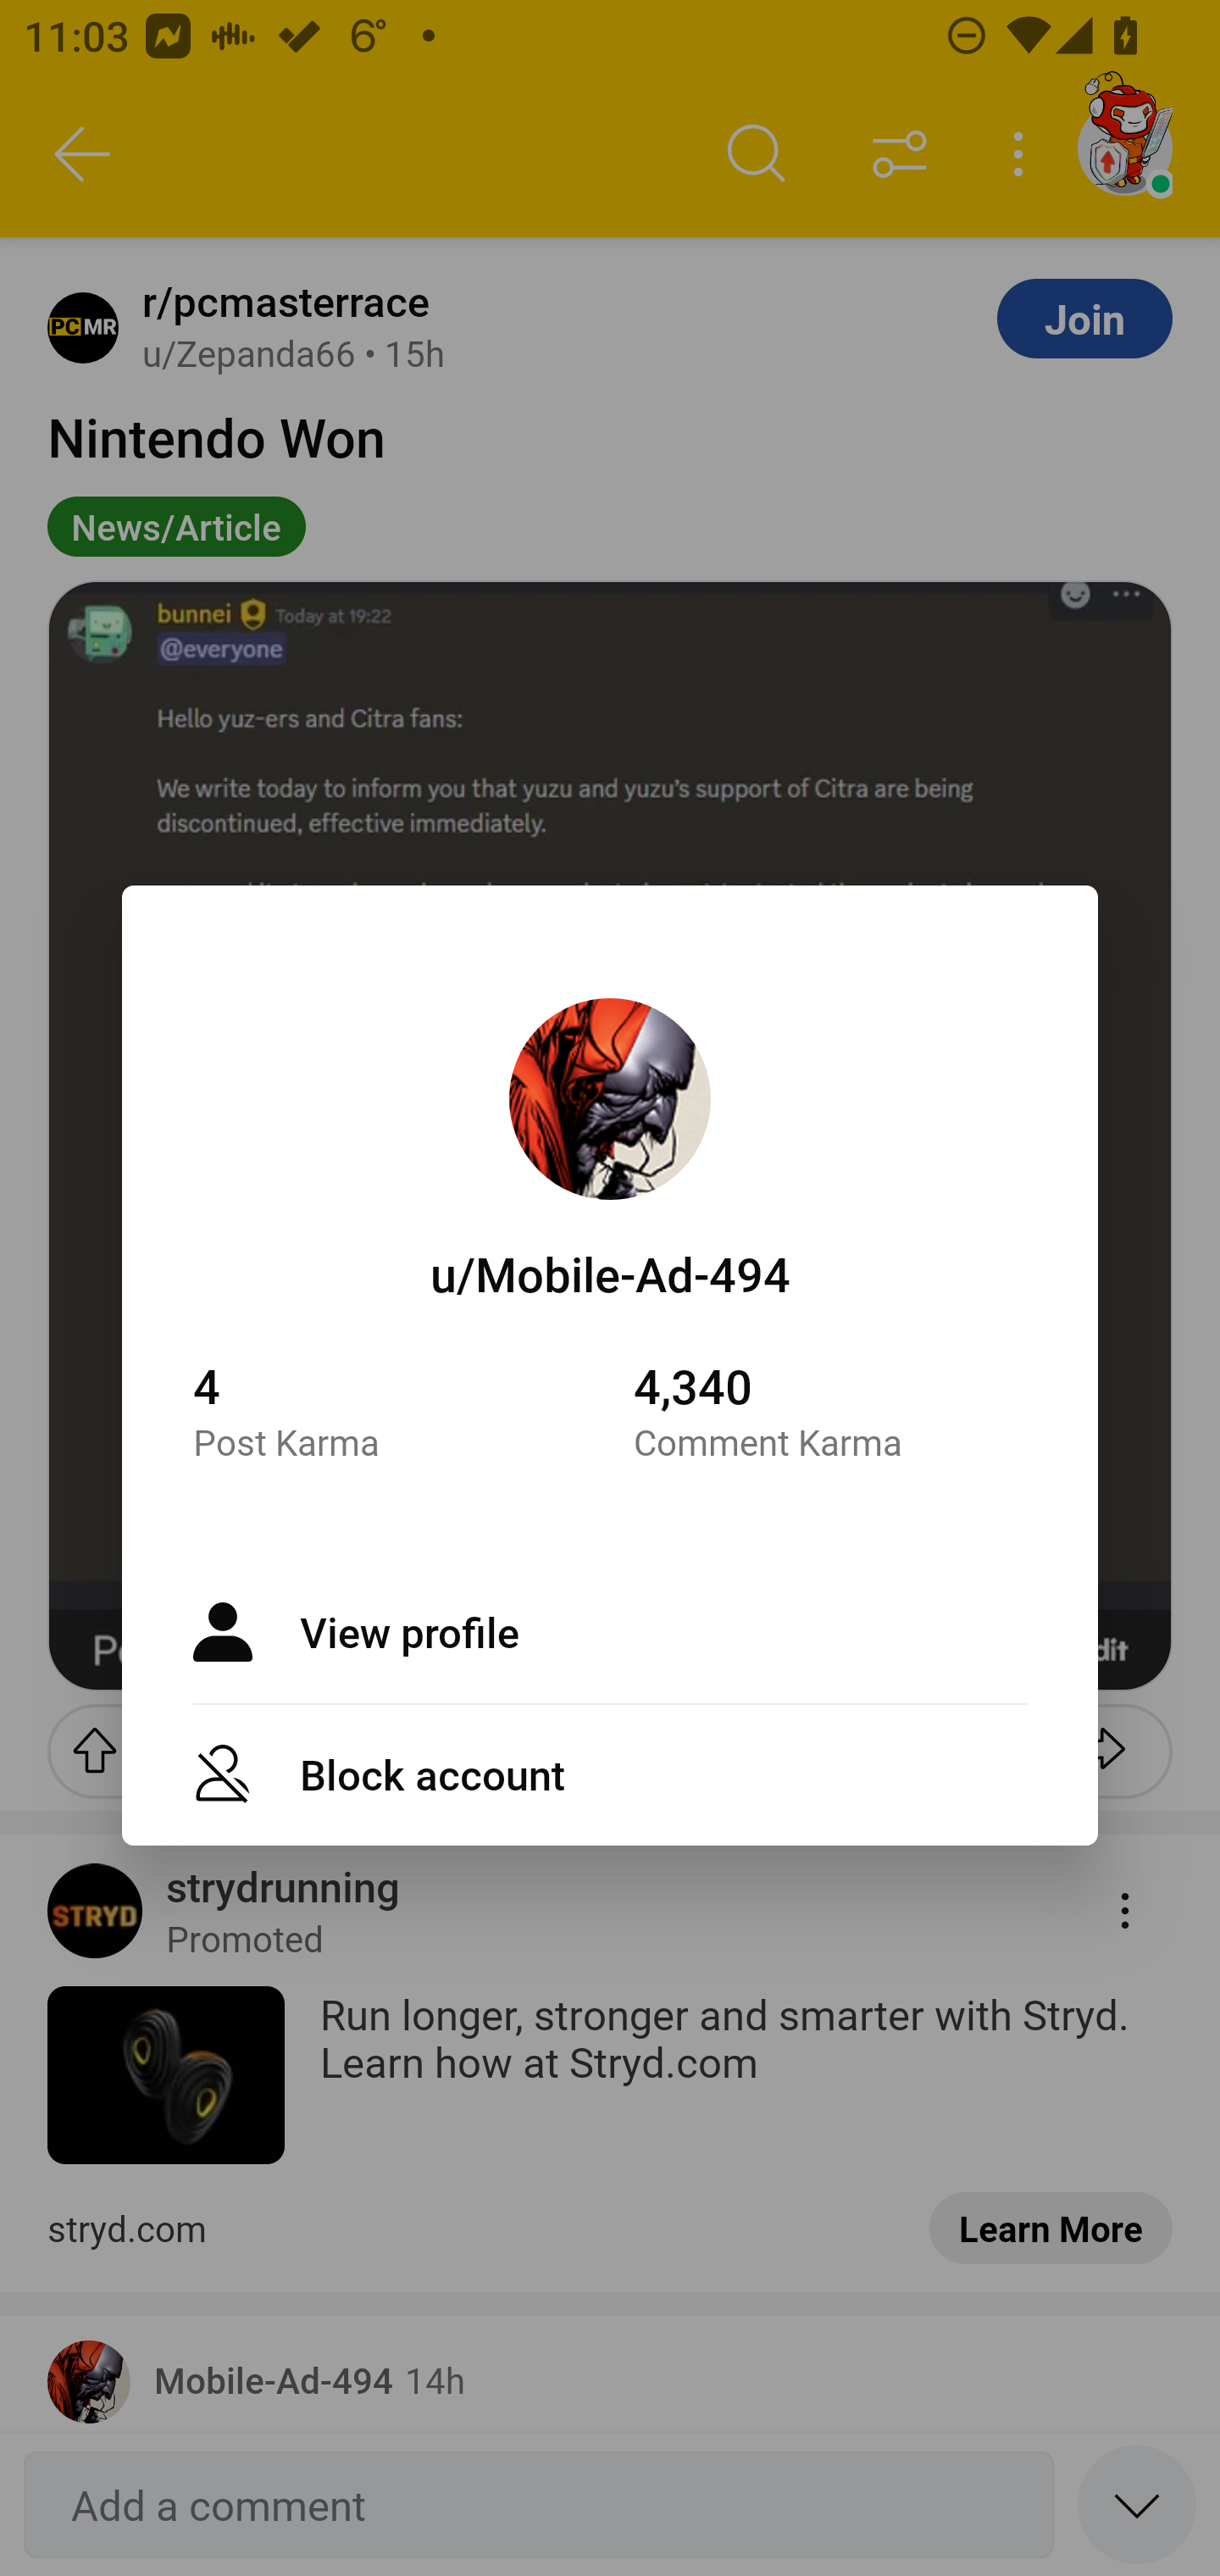  Describe the element at coordinates (610, 1274) in the screenshot. I see `u/Mobile-Ad-494` at that location.